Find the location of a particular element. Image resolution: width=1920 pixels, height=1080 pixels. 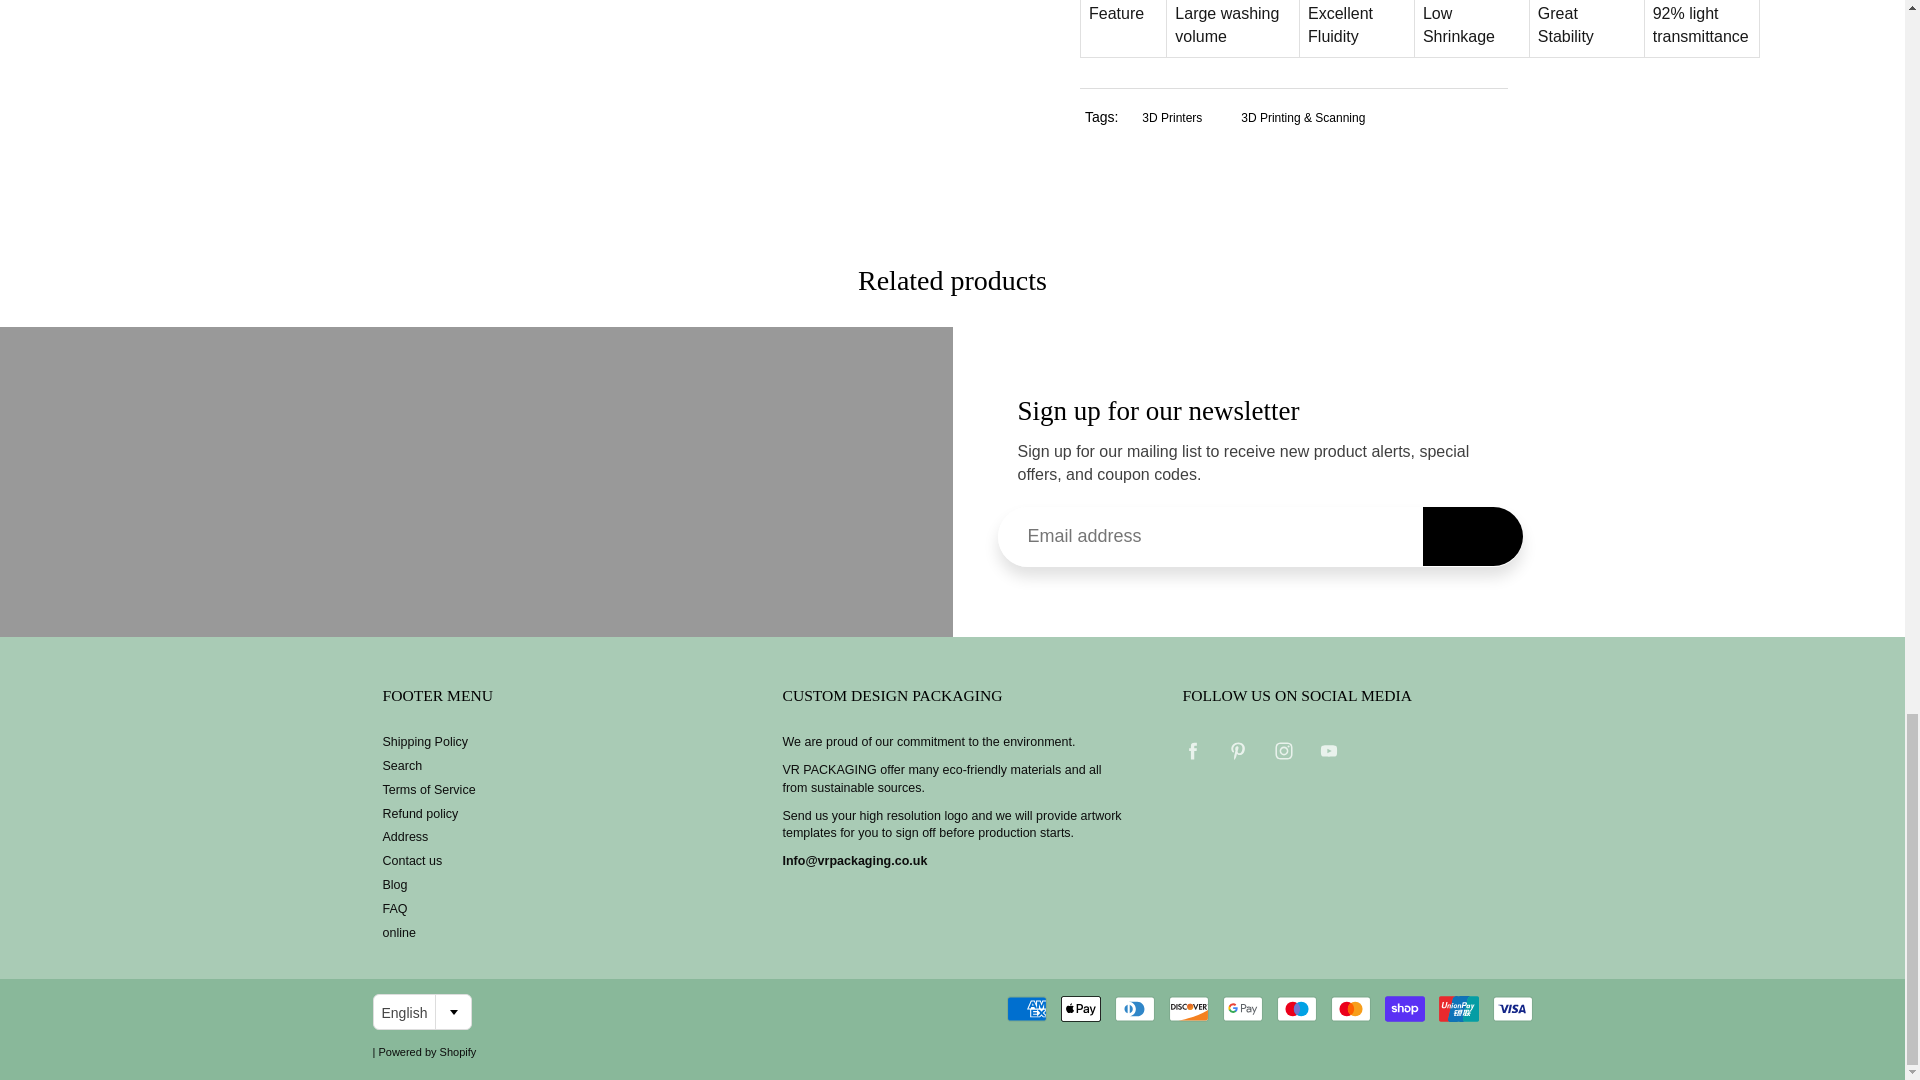

Apple Pay is located at coordinates (1080, 1008).